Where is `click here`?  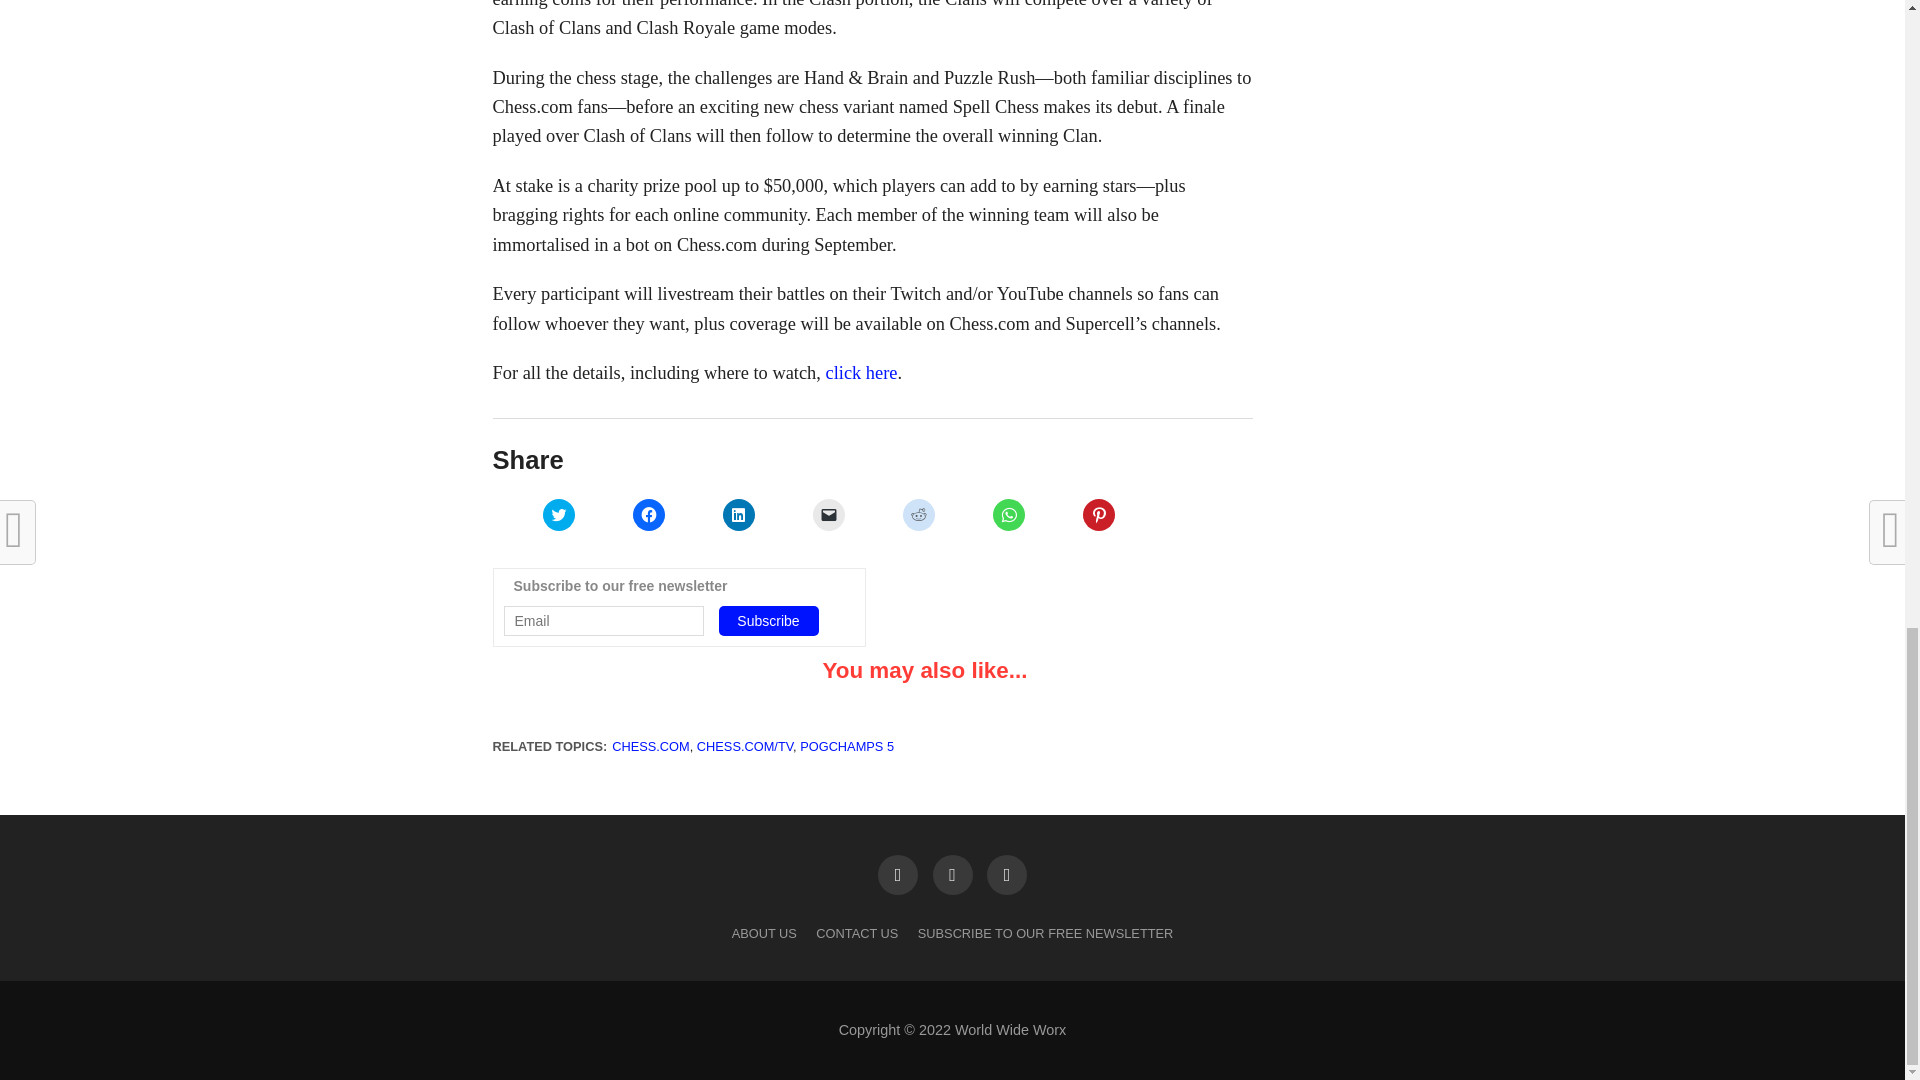
click here is located at coordinates (862, 372).